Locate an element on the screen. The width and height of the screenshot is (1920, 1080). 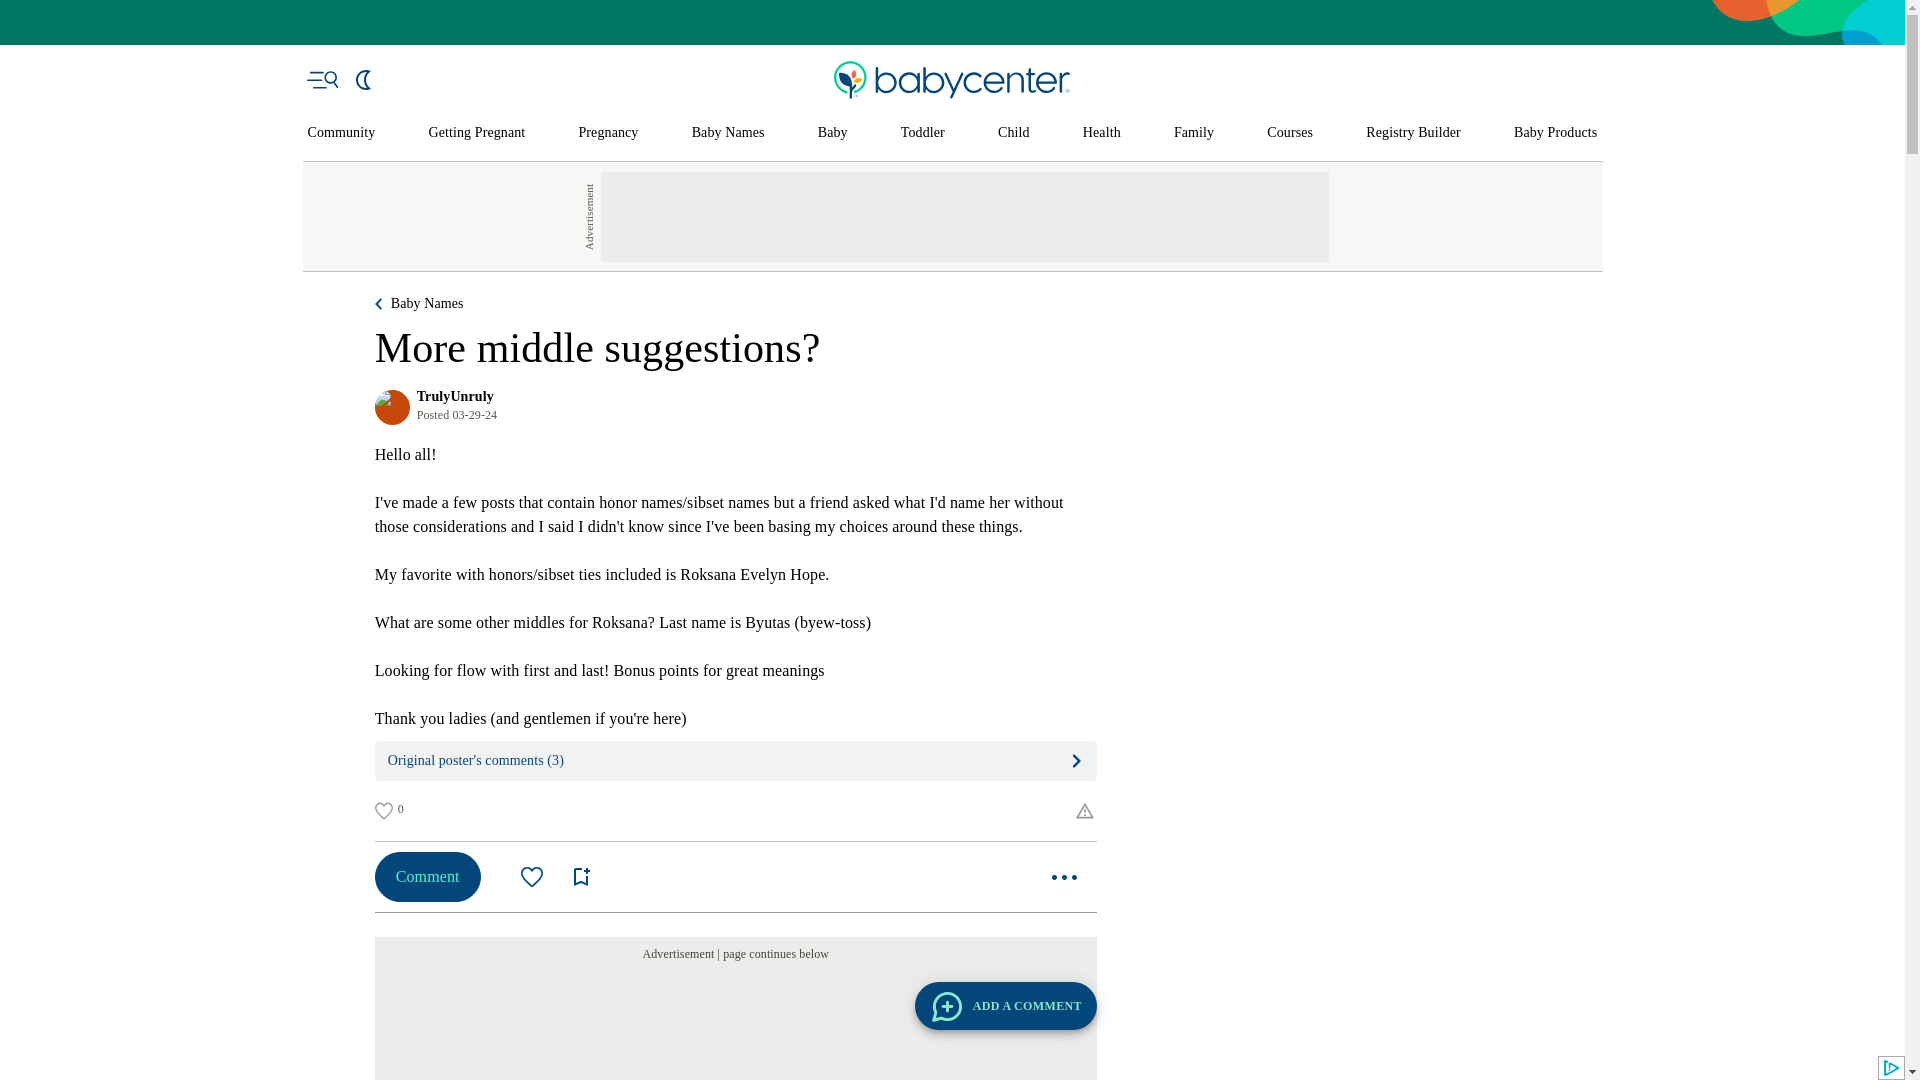
Baby is located at coordinates (832, 133).